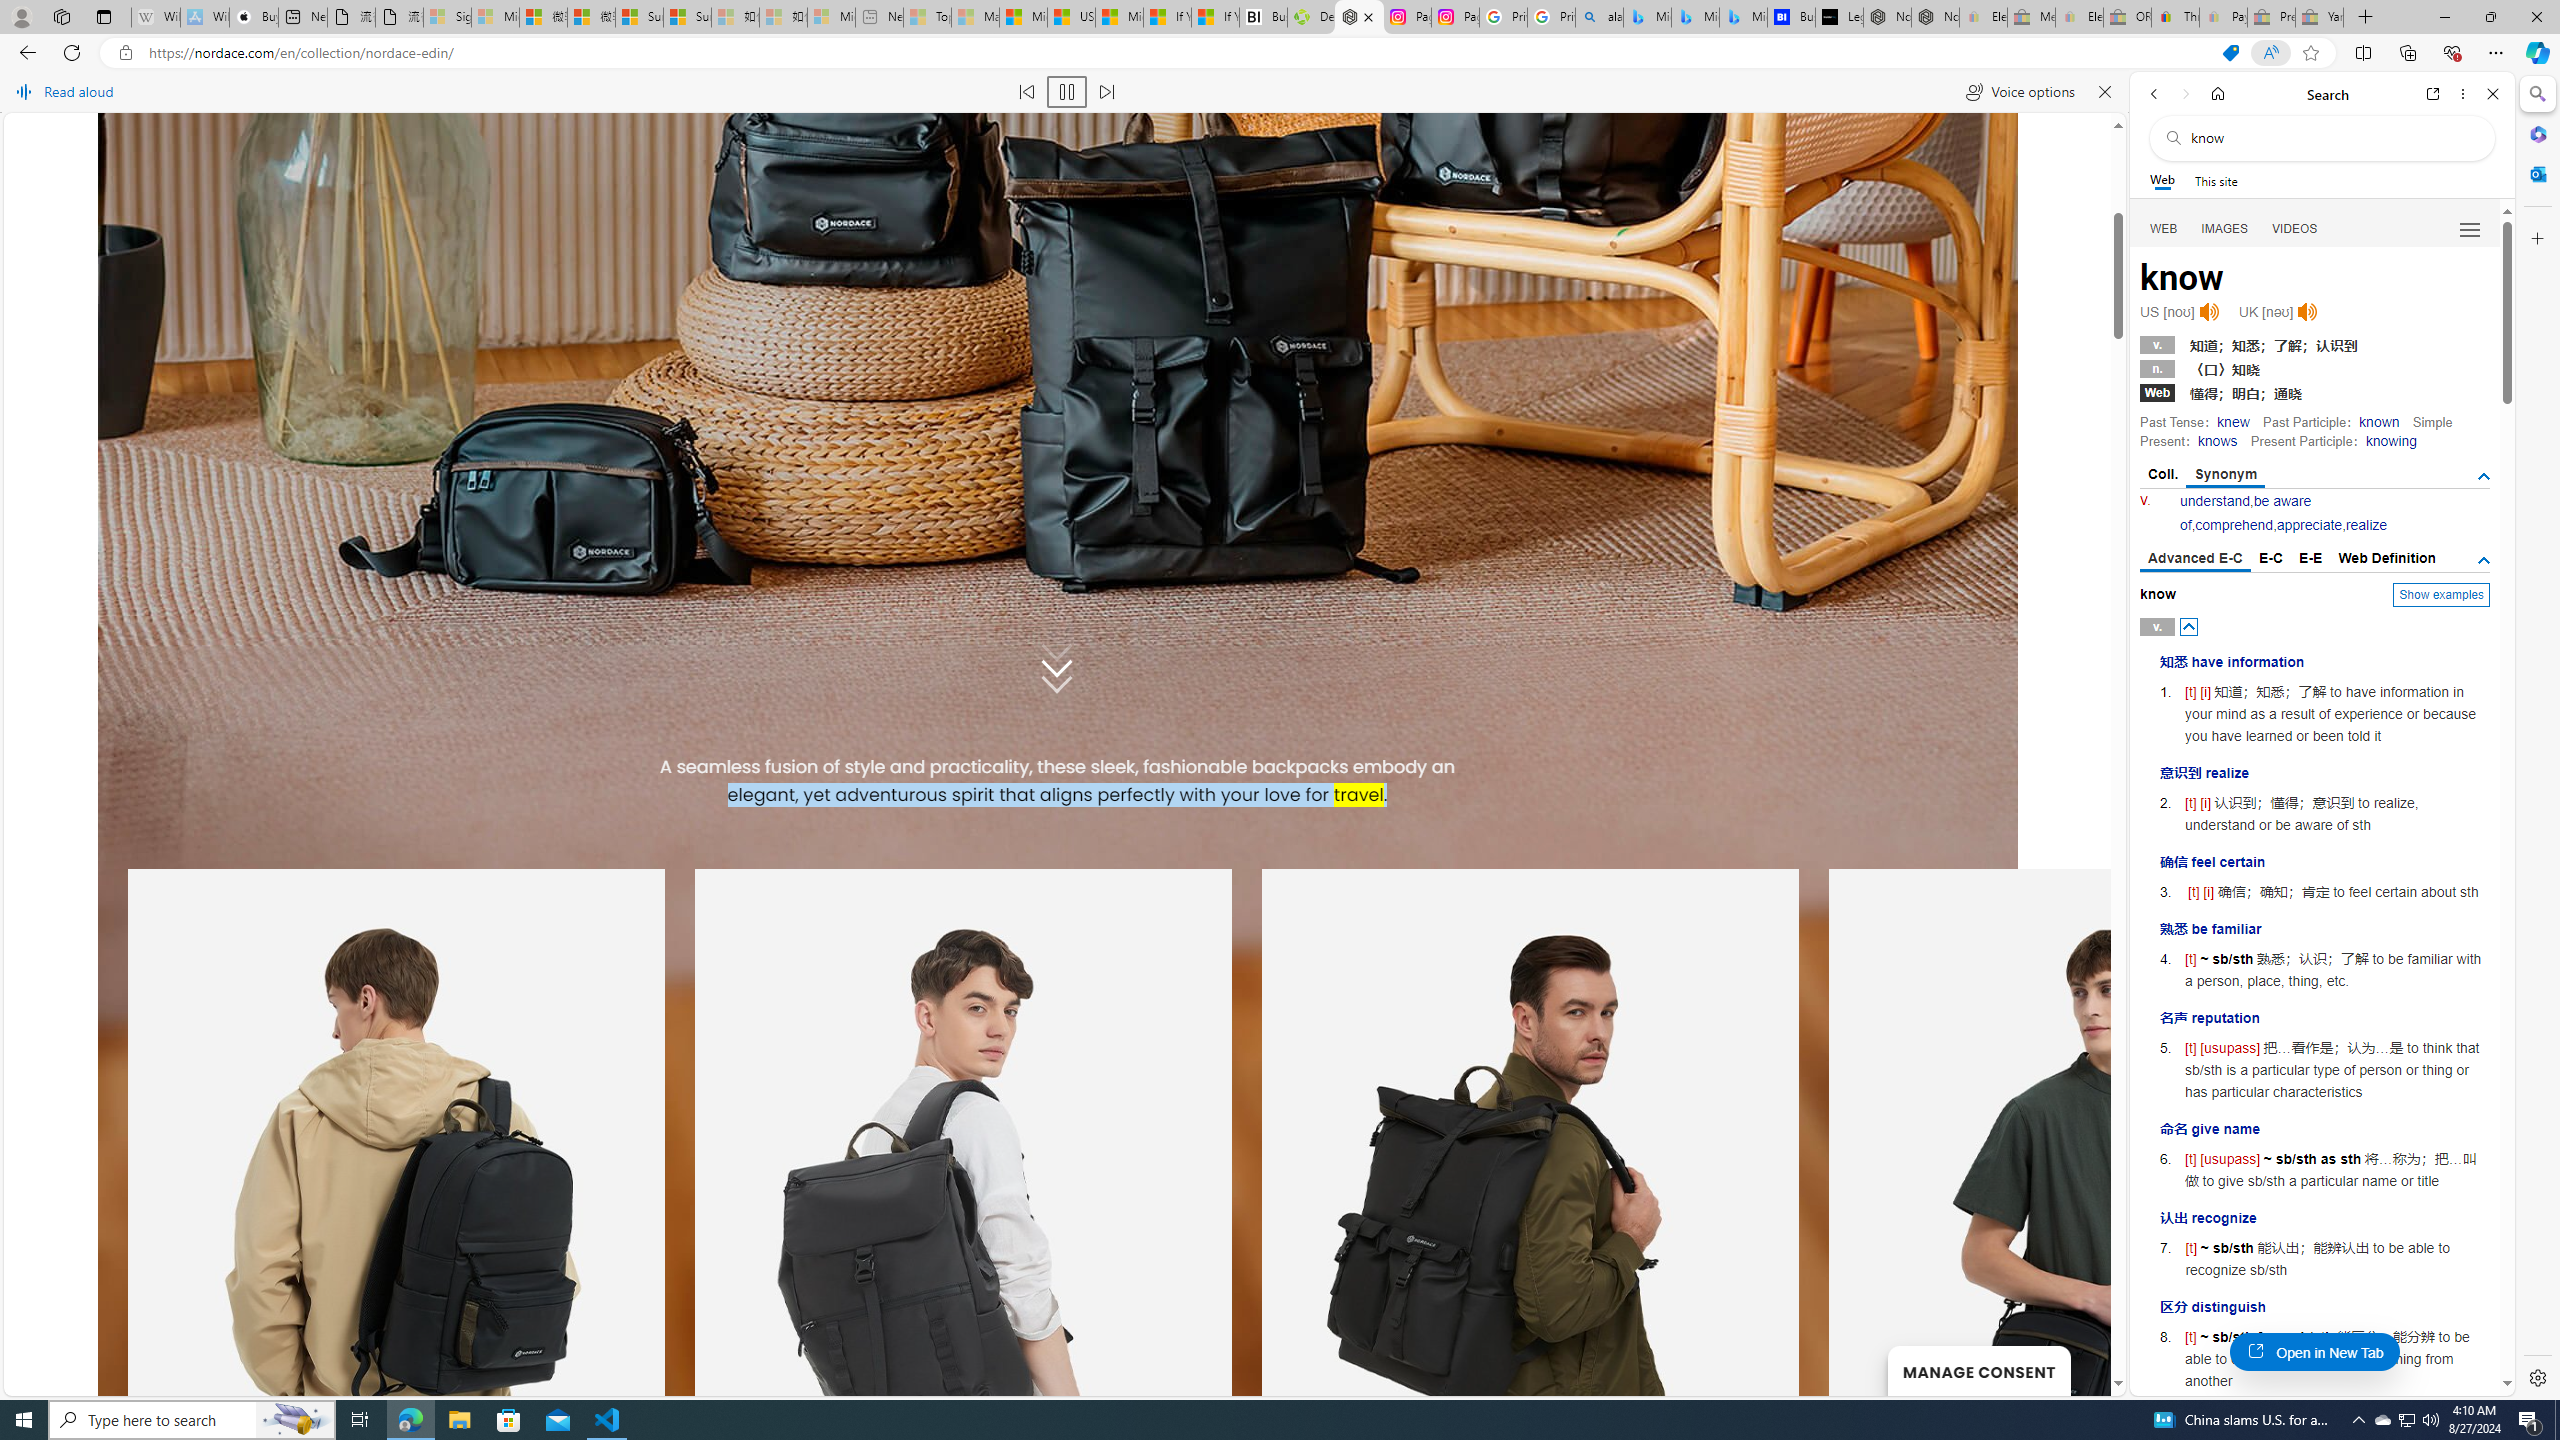  Describe the element at coordinates (1068, 92) in the screenshot. I see `Pause read aloud (Ctrl+Shift+U)` at that location.